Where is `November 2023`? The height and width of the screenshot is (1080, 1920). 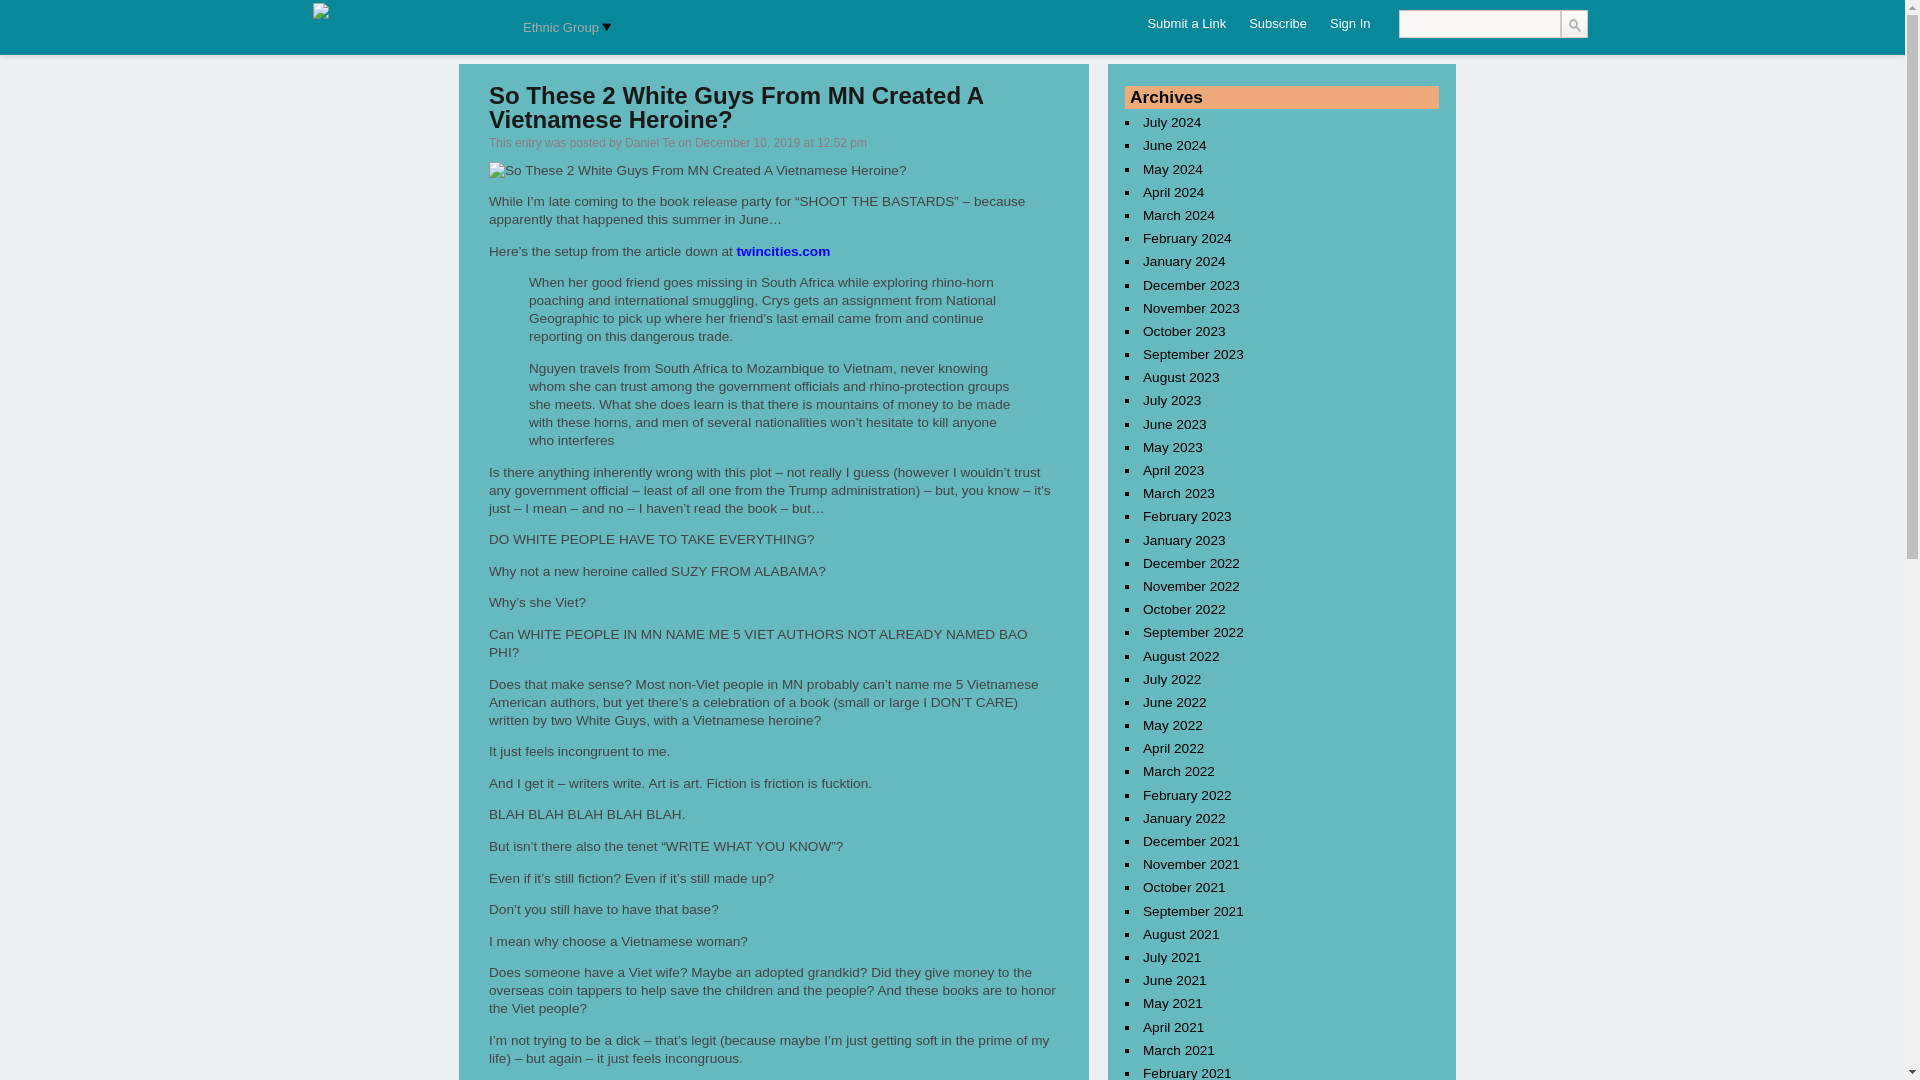
November 2023 is located at coordinates (1191, 308).